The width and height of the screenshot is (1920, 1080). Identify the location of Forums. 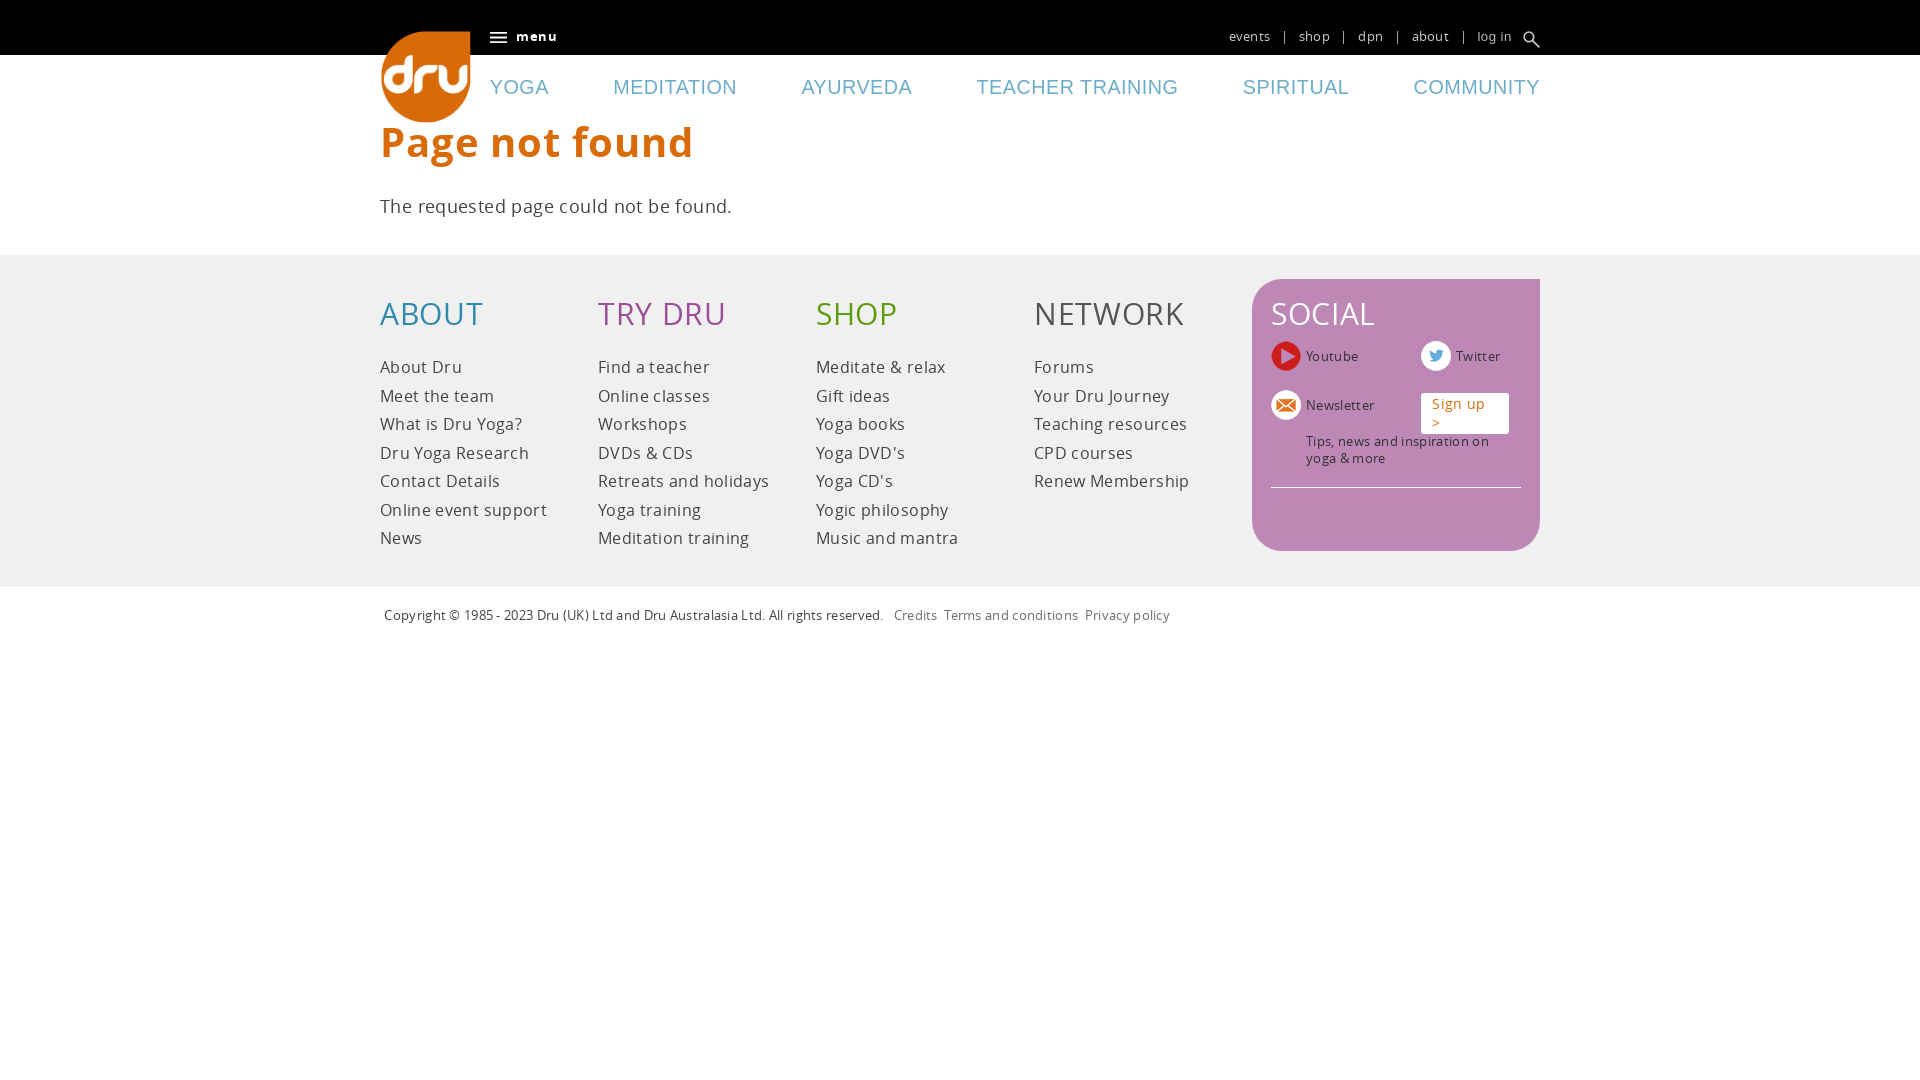
(1120, 370).